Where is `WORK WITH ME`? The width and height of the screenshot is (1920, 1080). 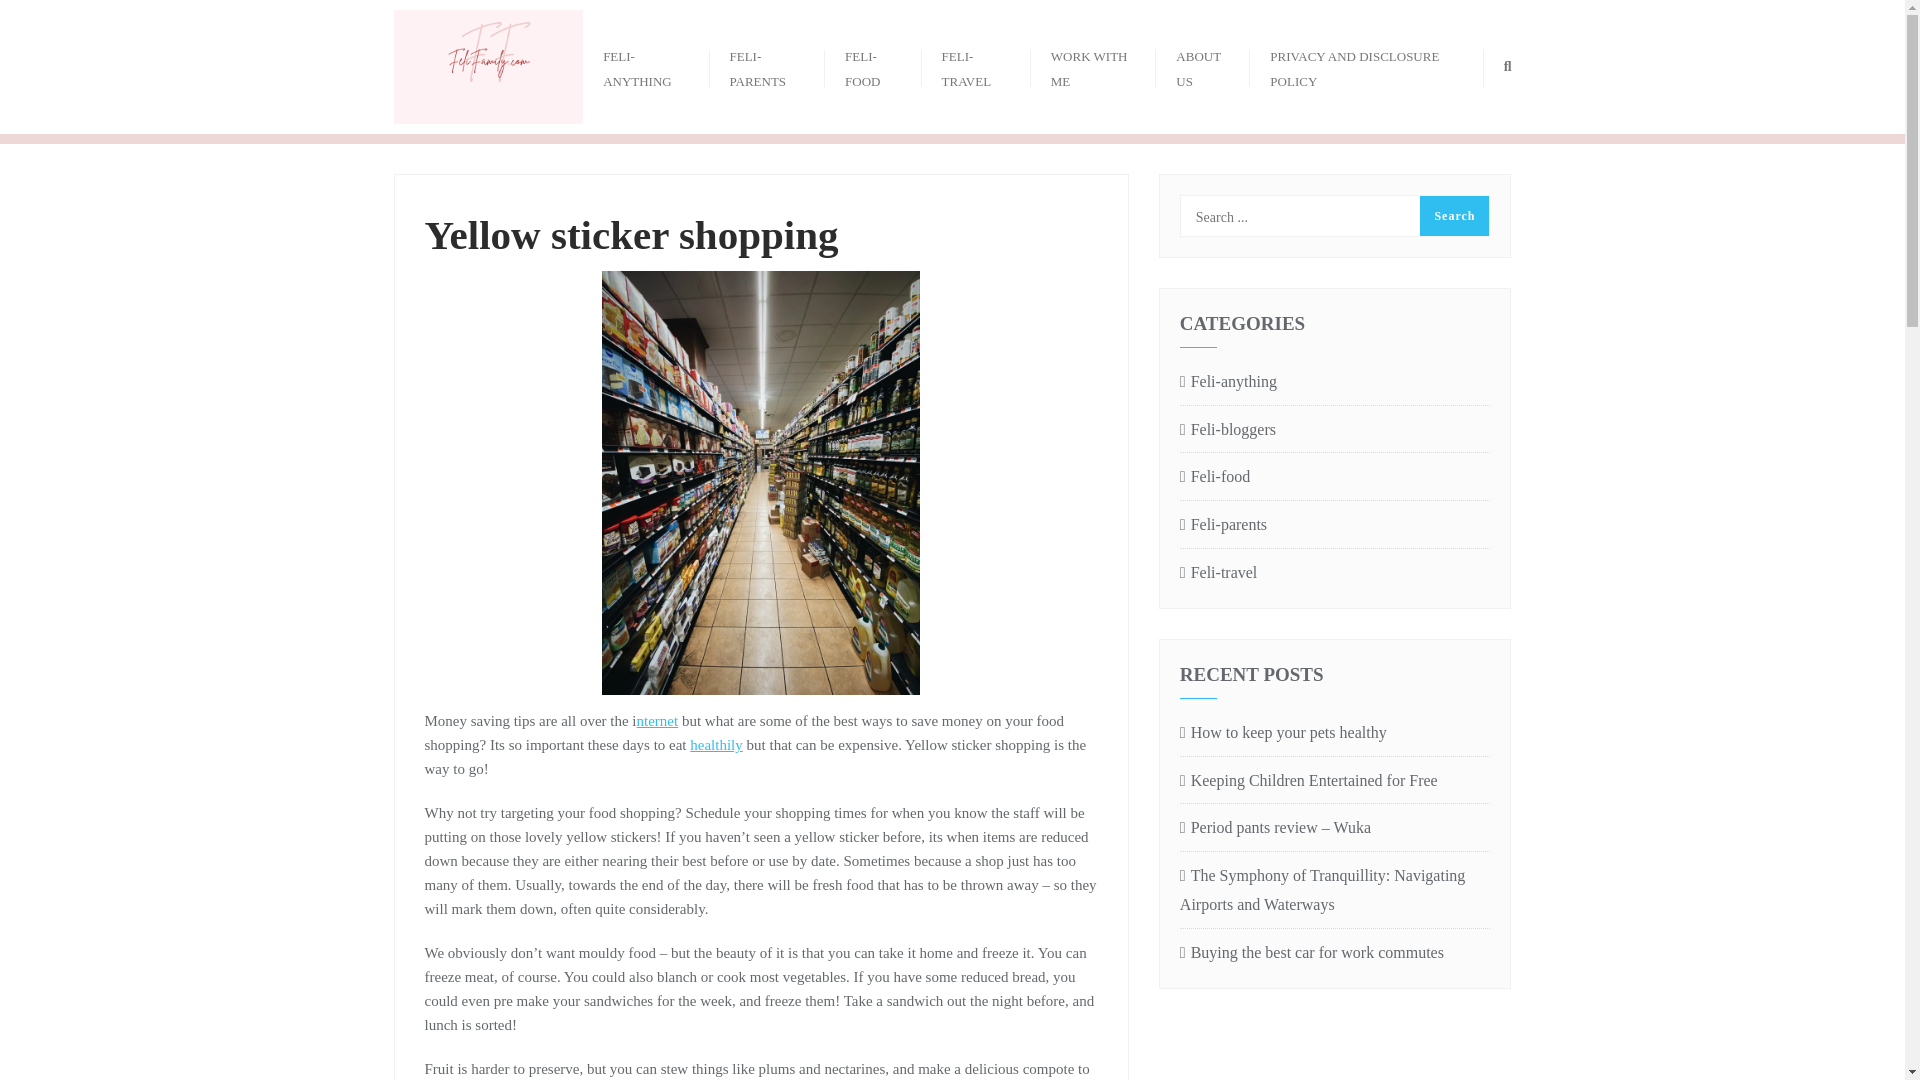
WORK WITH ME is located at coordinates (1094, 66).